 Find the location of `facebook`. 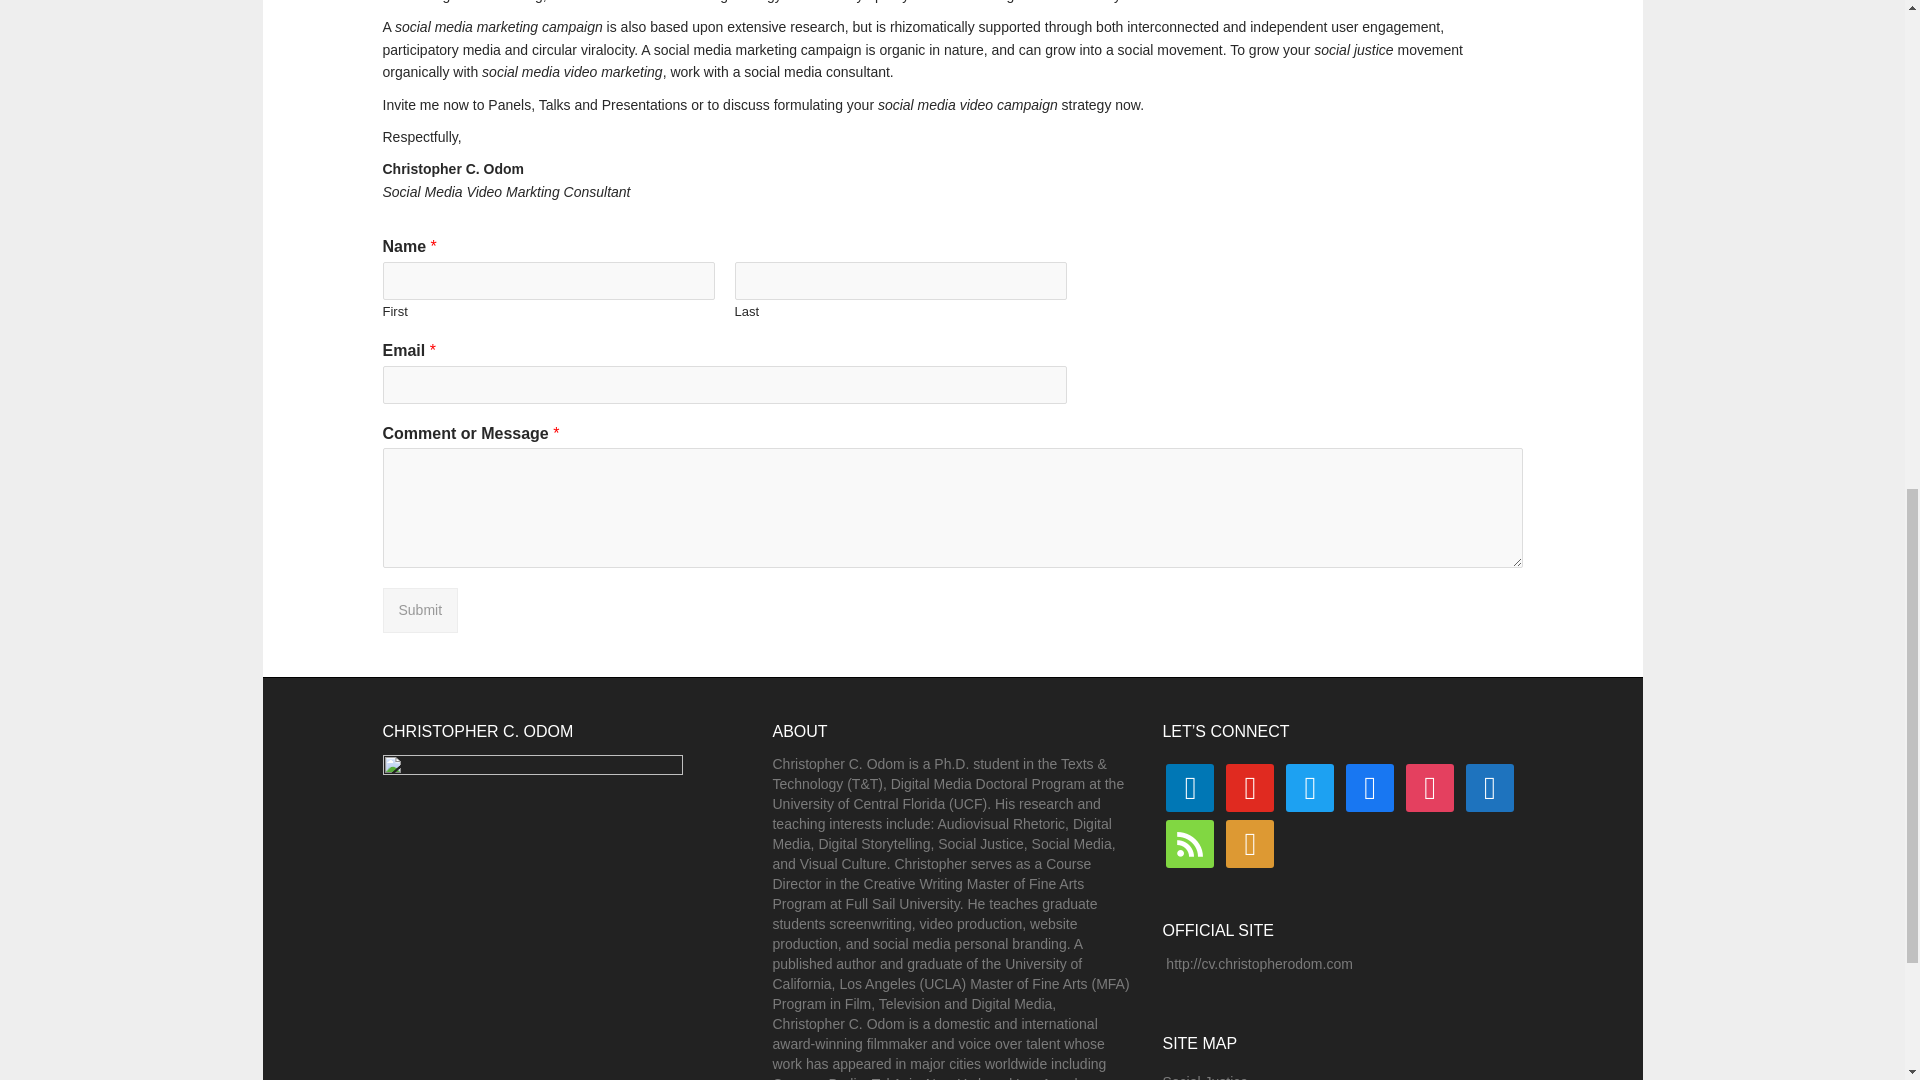

facebook is located at coordinates (1369, 786).